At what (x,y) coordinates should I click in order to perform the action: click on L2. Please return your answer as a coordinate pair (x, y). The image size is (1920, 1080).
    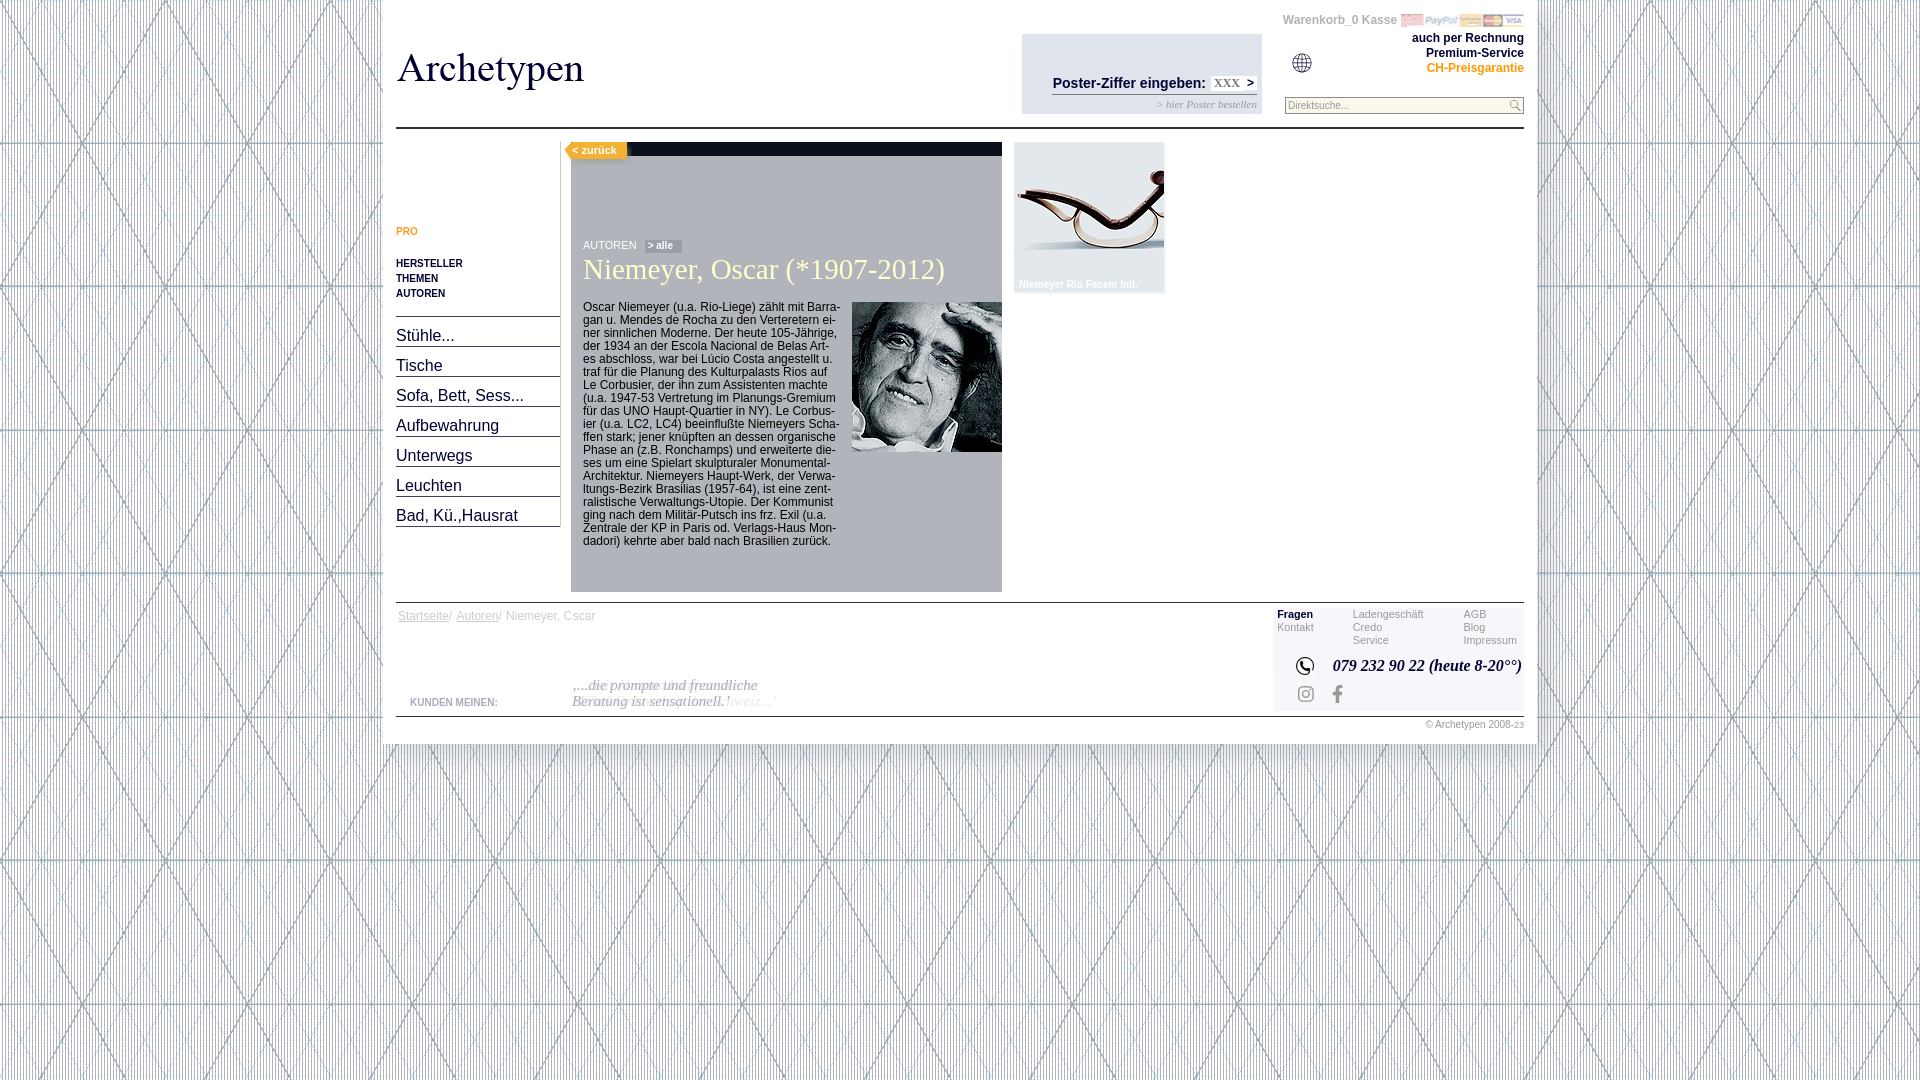
    Looking at the image, I should click on (1088, 217).